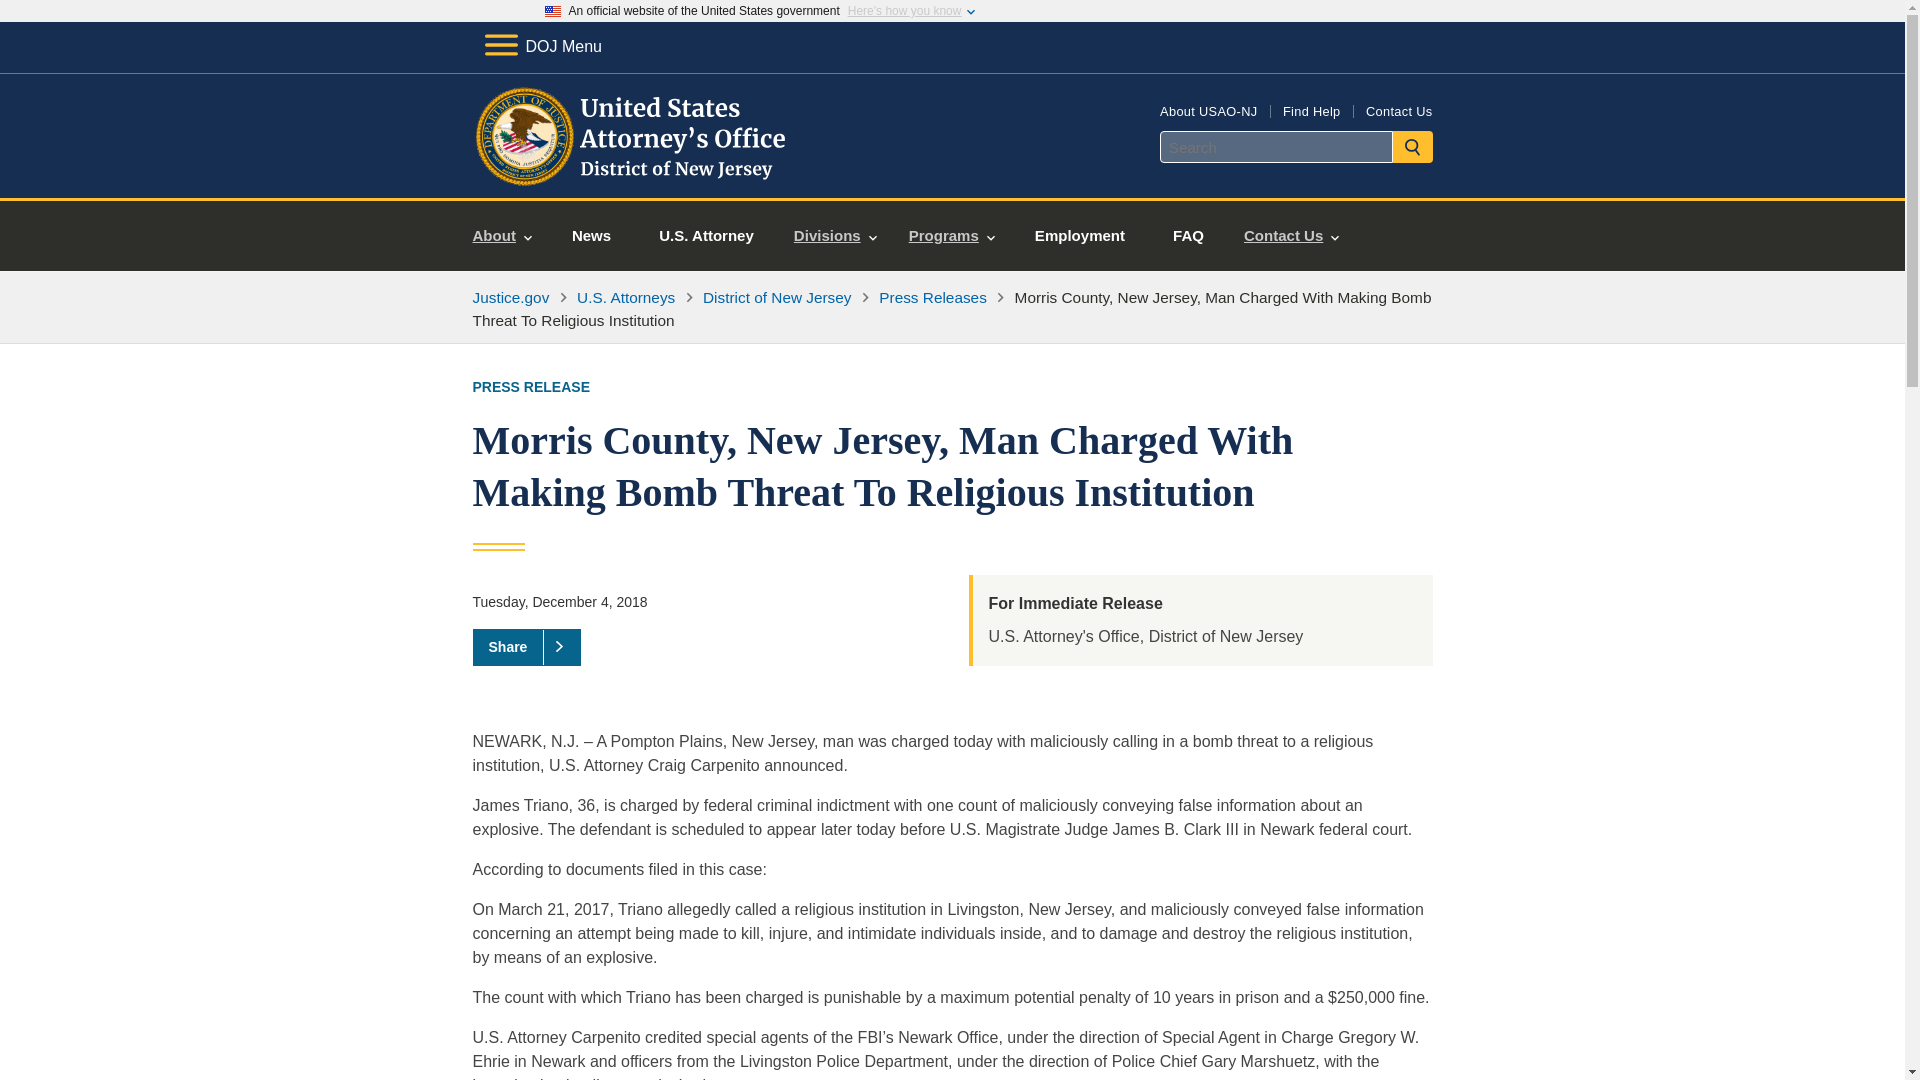 The height and width of the screenshot is (1080, 1920). What do you see at coordinates (634, 174) in the screenshot?
I see `Home` at bounding box center [634, 174].